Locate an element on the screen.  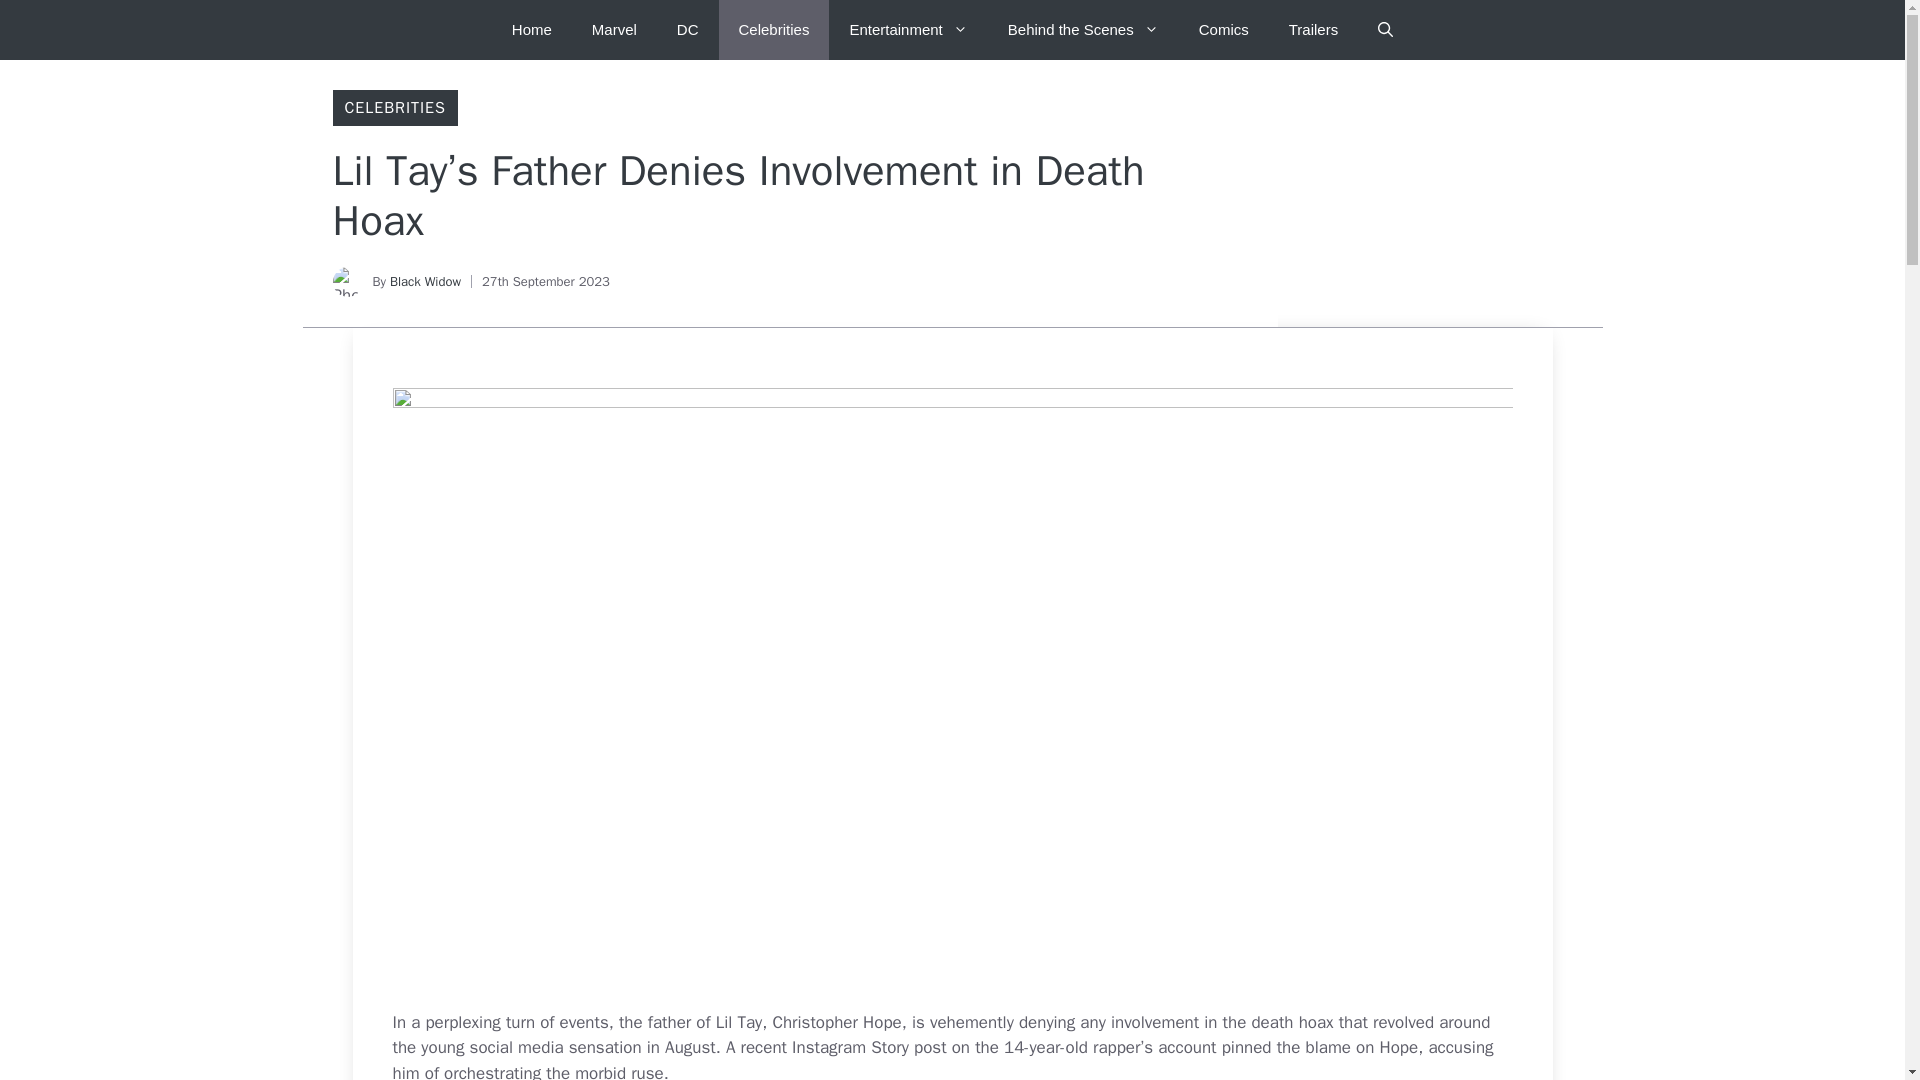
Behind the Scenes is located at coordinates (1083, 30).